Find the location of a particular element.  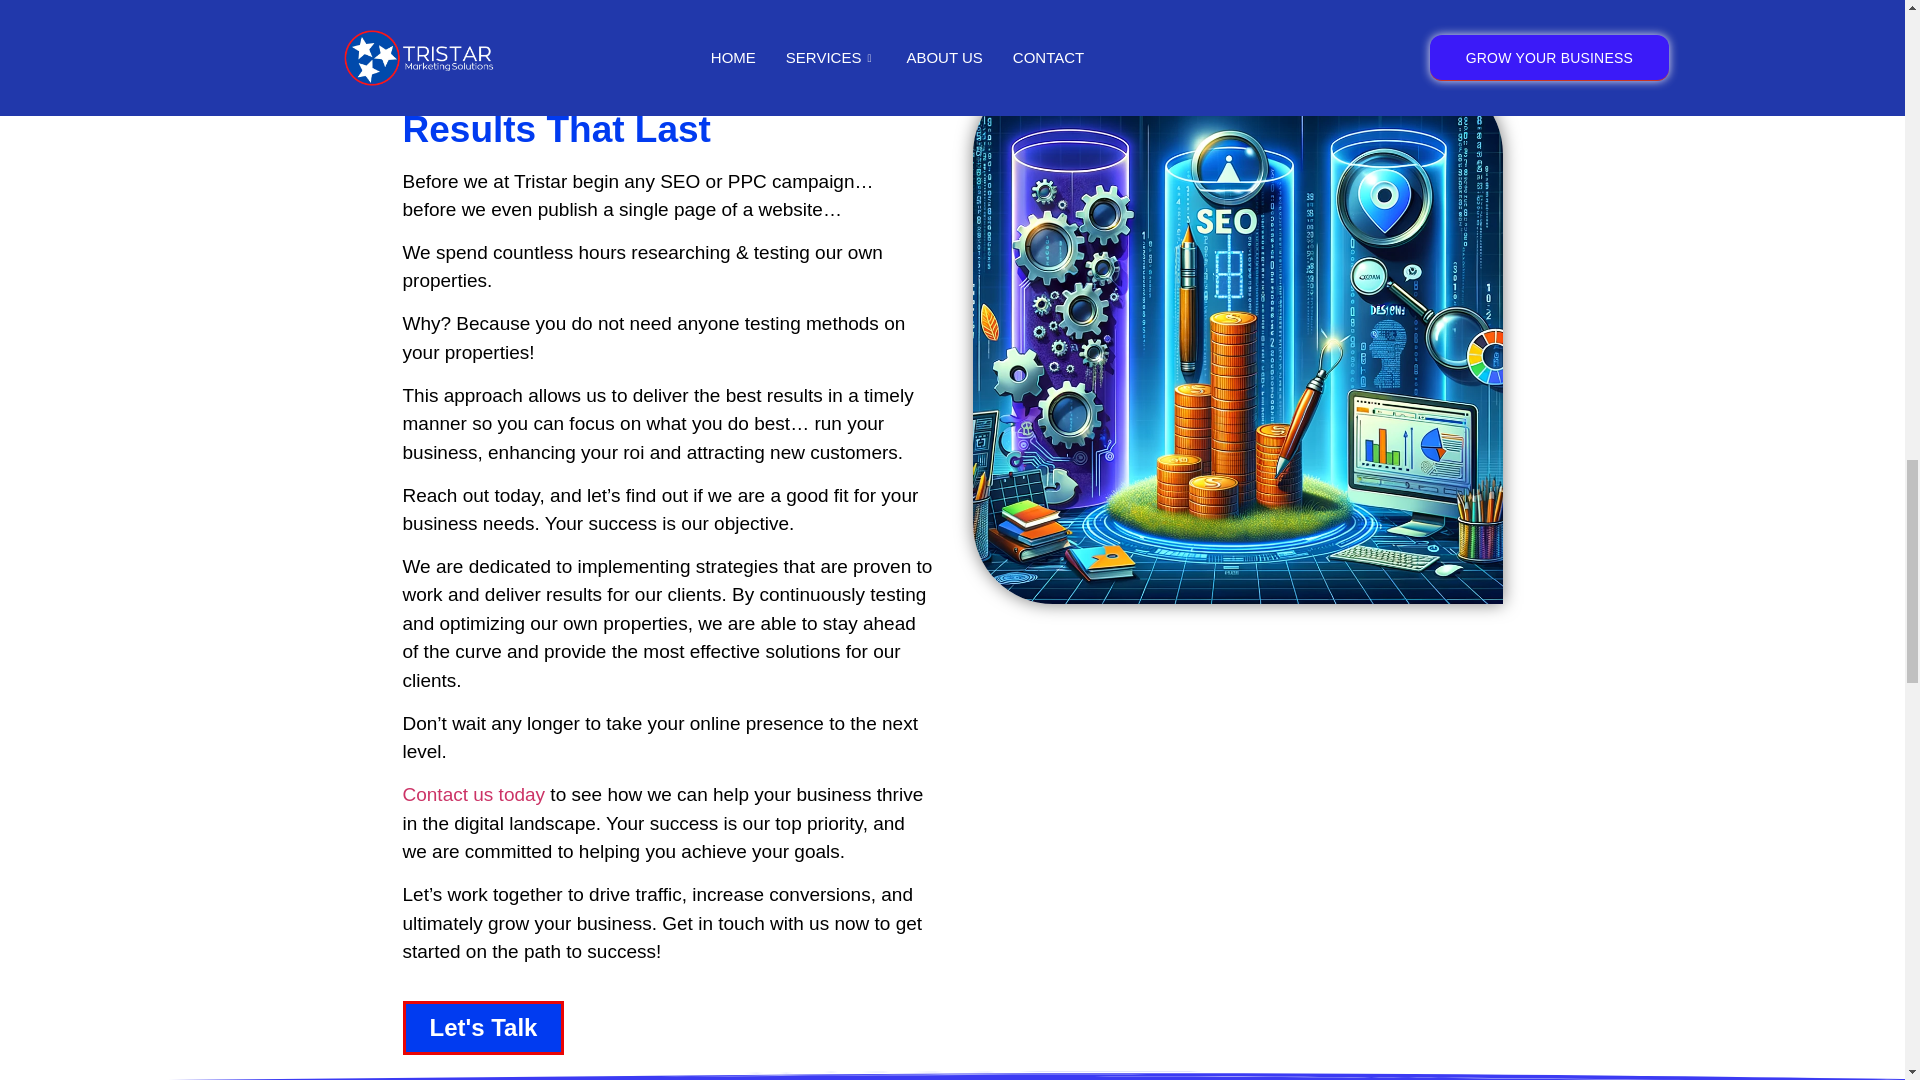

Contact us today is located at coordinates (473, 794).